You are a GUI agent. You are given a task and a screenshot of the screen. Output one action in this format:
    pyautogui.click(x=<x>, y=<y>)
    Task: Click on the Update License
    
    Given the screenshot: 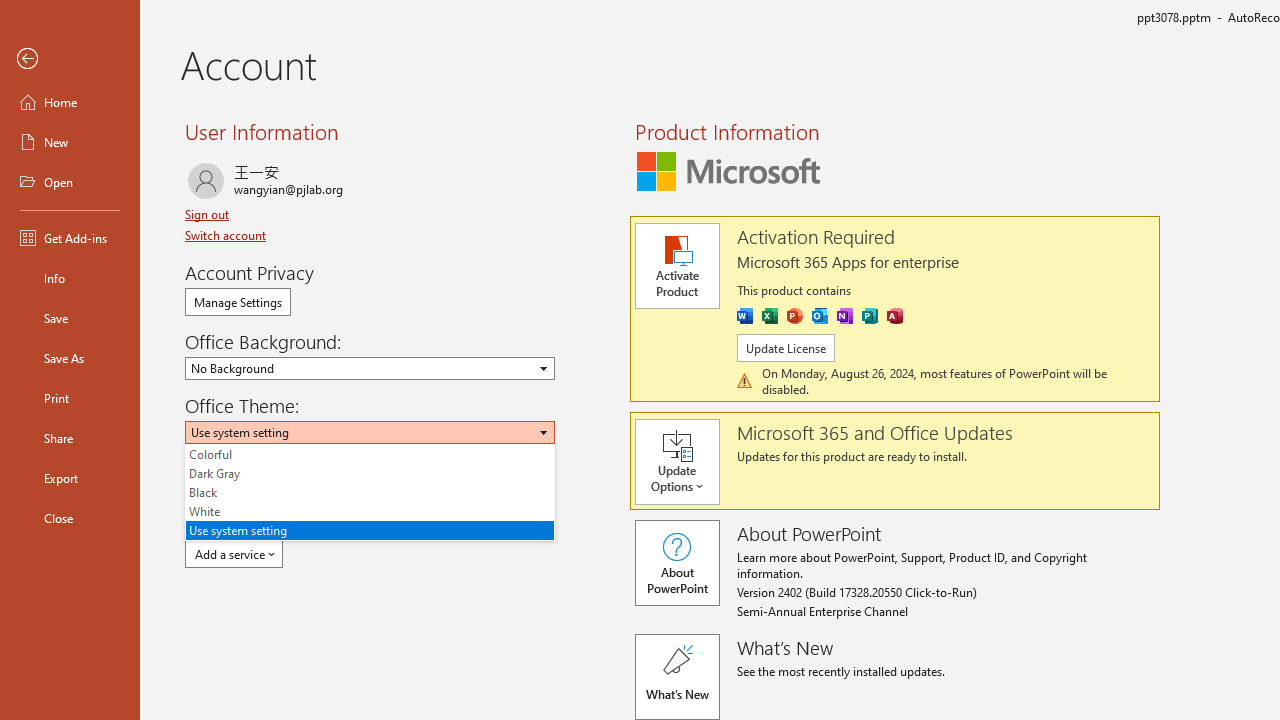 What is the action you would take?
    pyautogui.click(x=786, y=348)
    